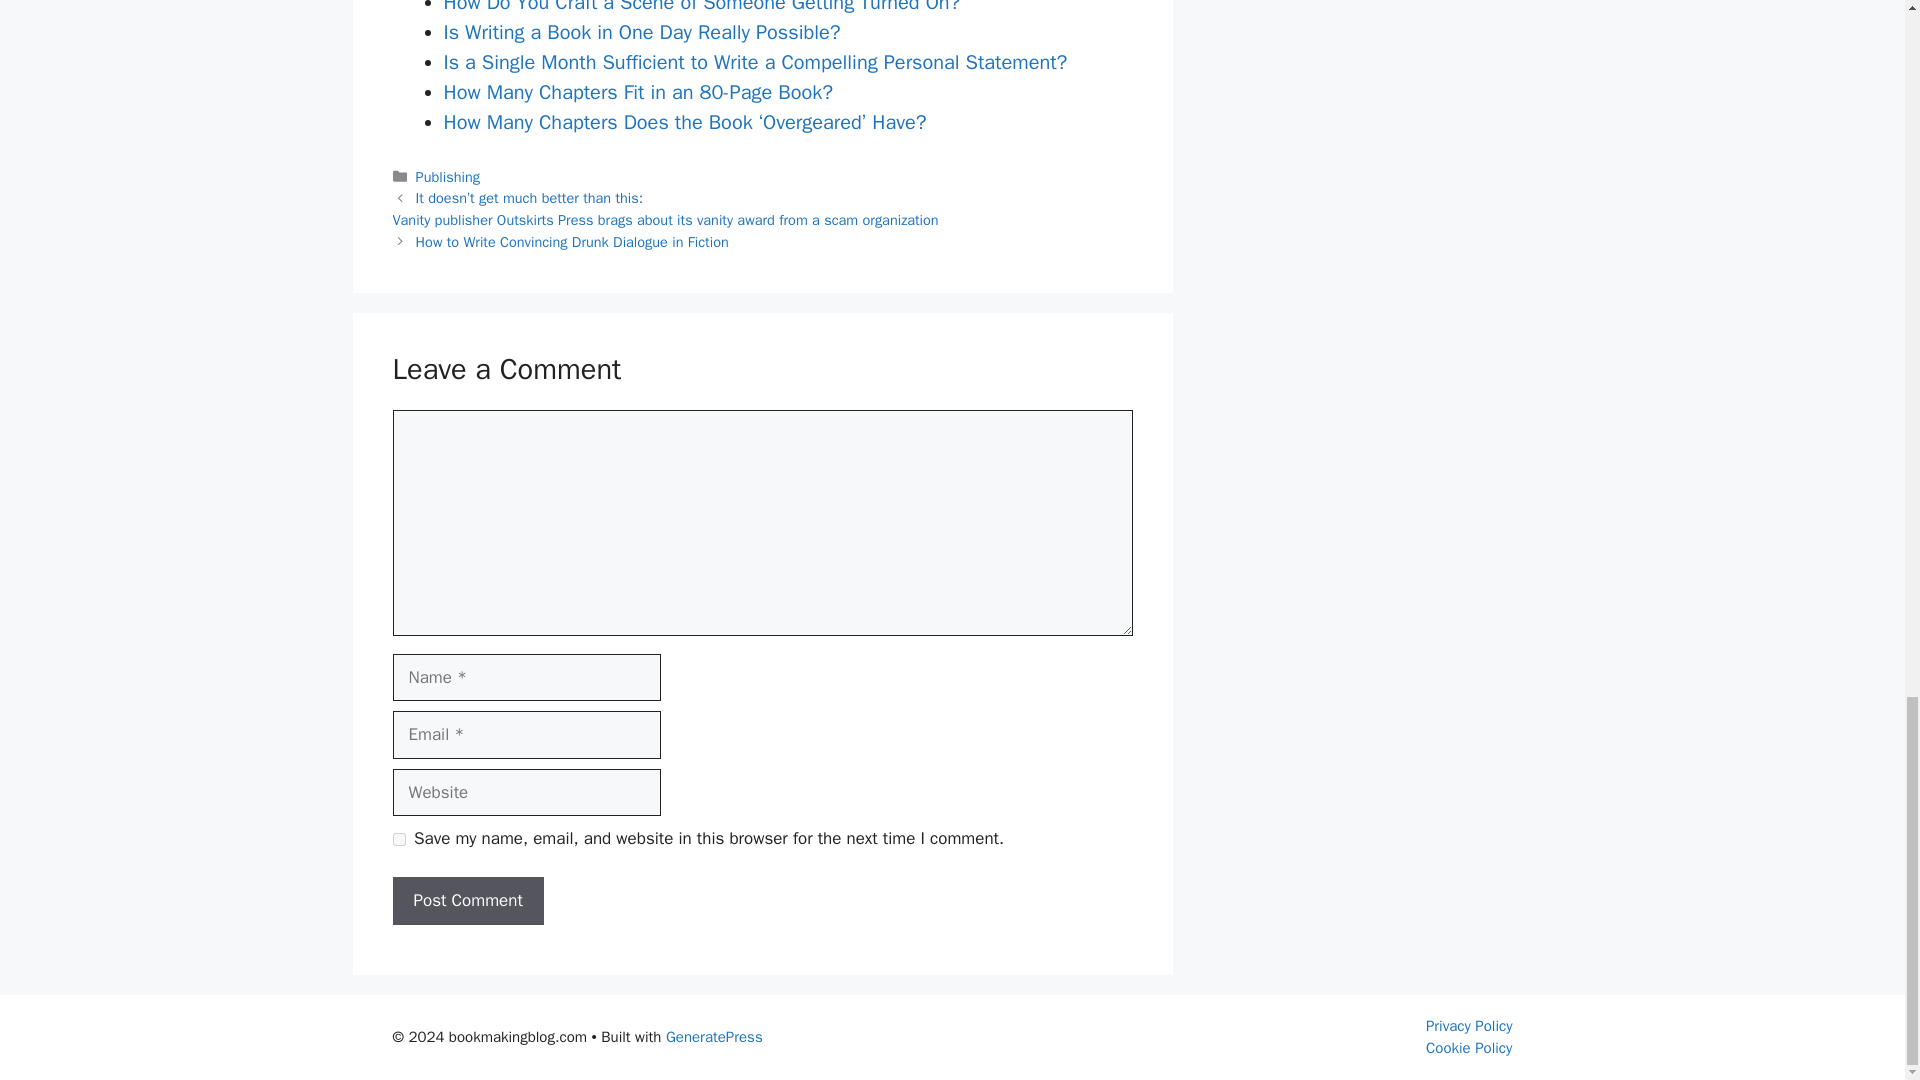 This screenshot has width=1920, height=1080. I want to click on Privacy Policy, so click(1469, 1026).